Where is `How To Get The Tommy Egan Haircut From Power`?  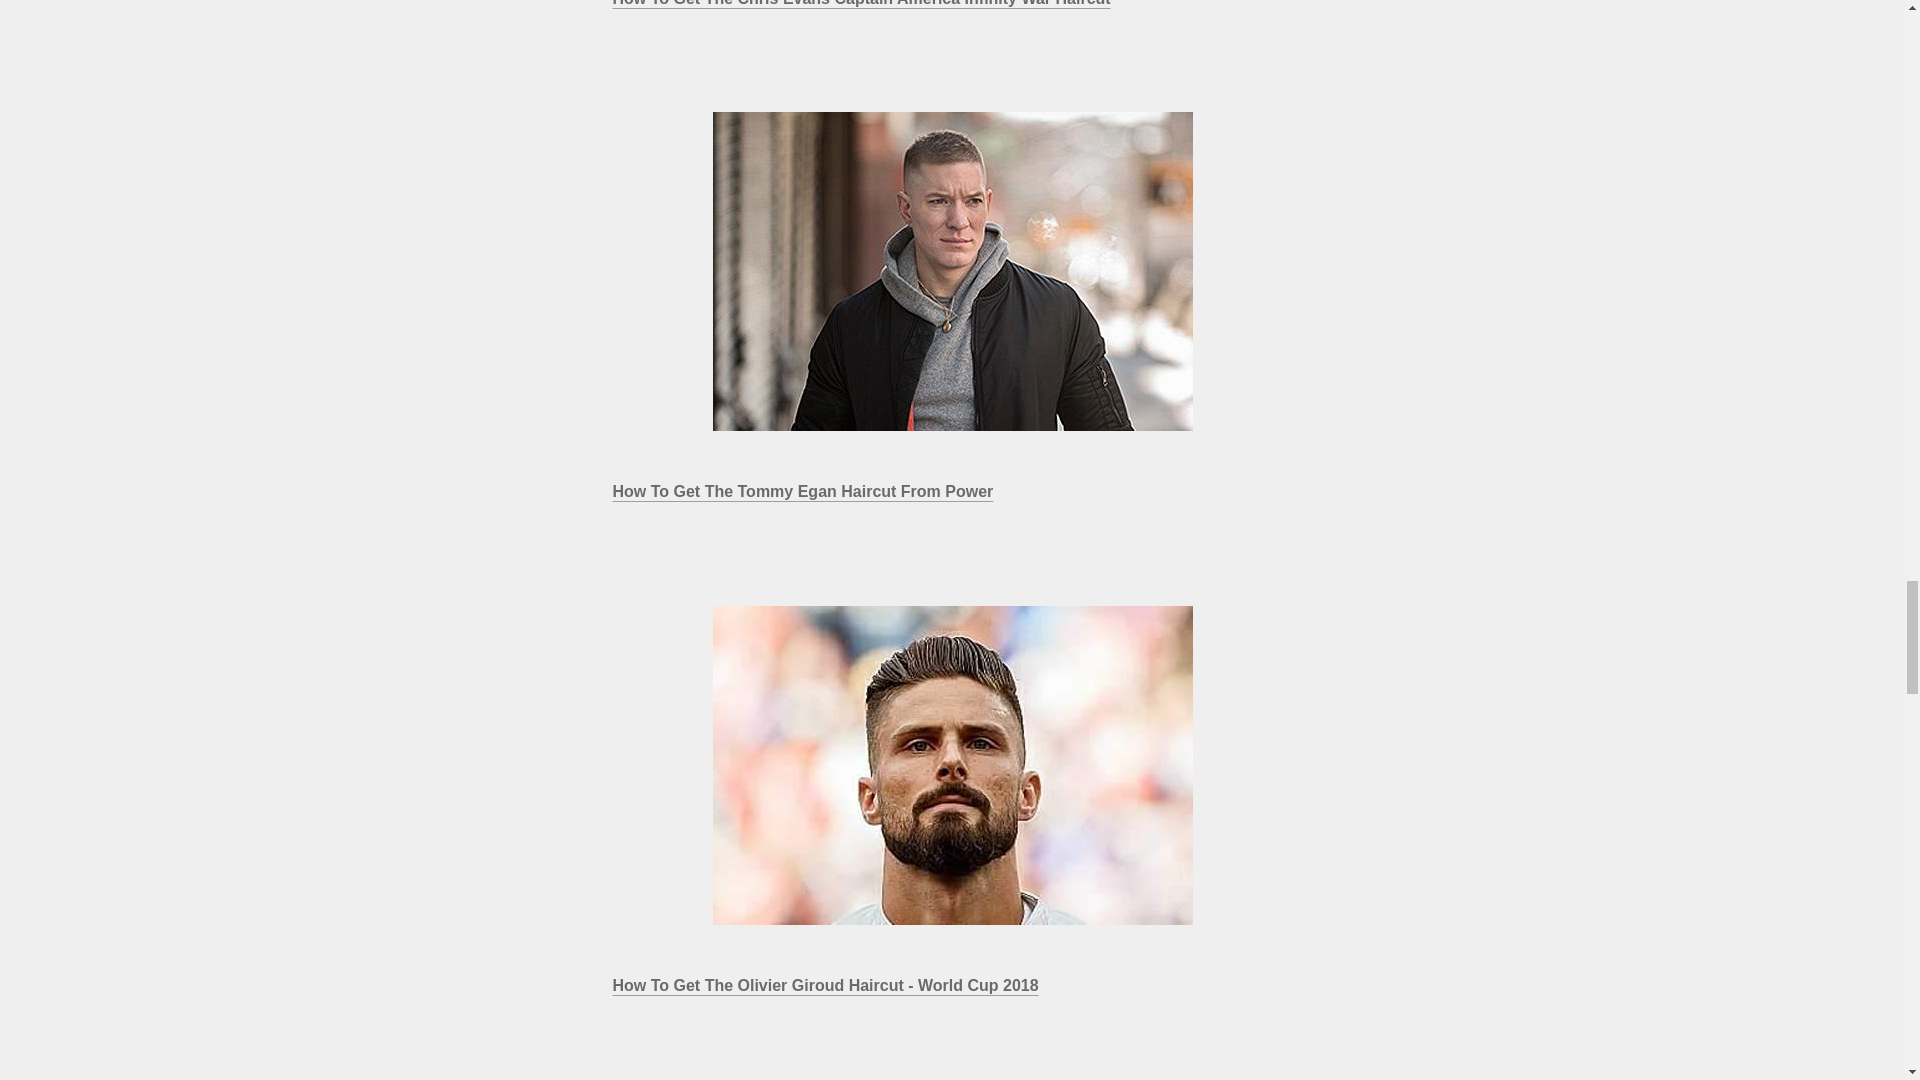
How To Get The Tommy Egan Haircut From Power is located at coordinates (952, 271).